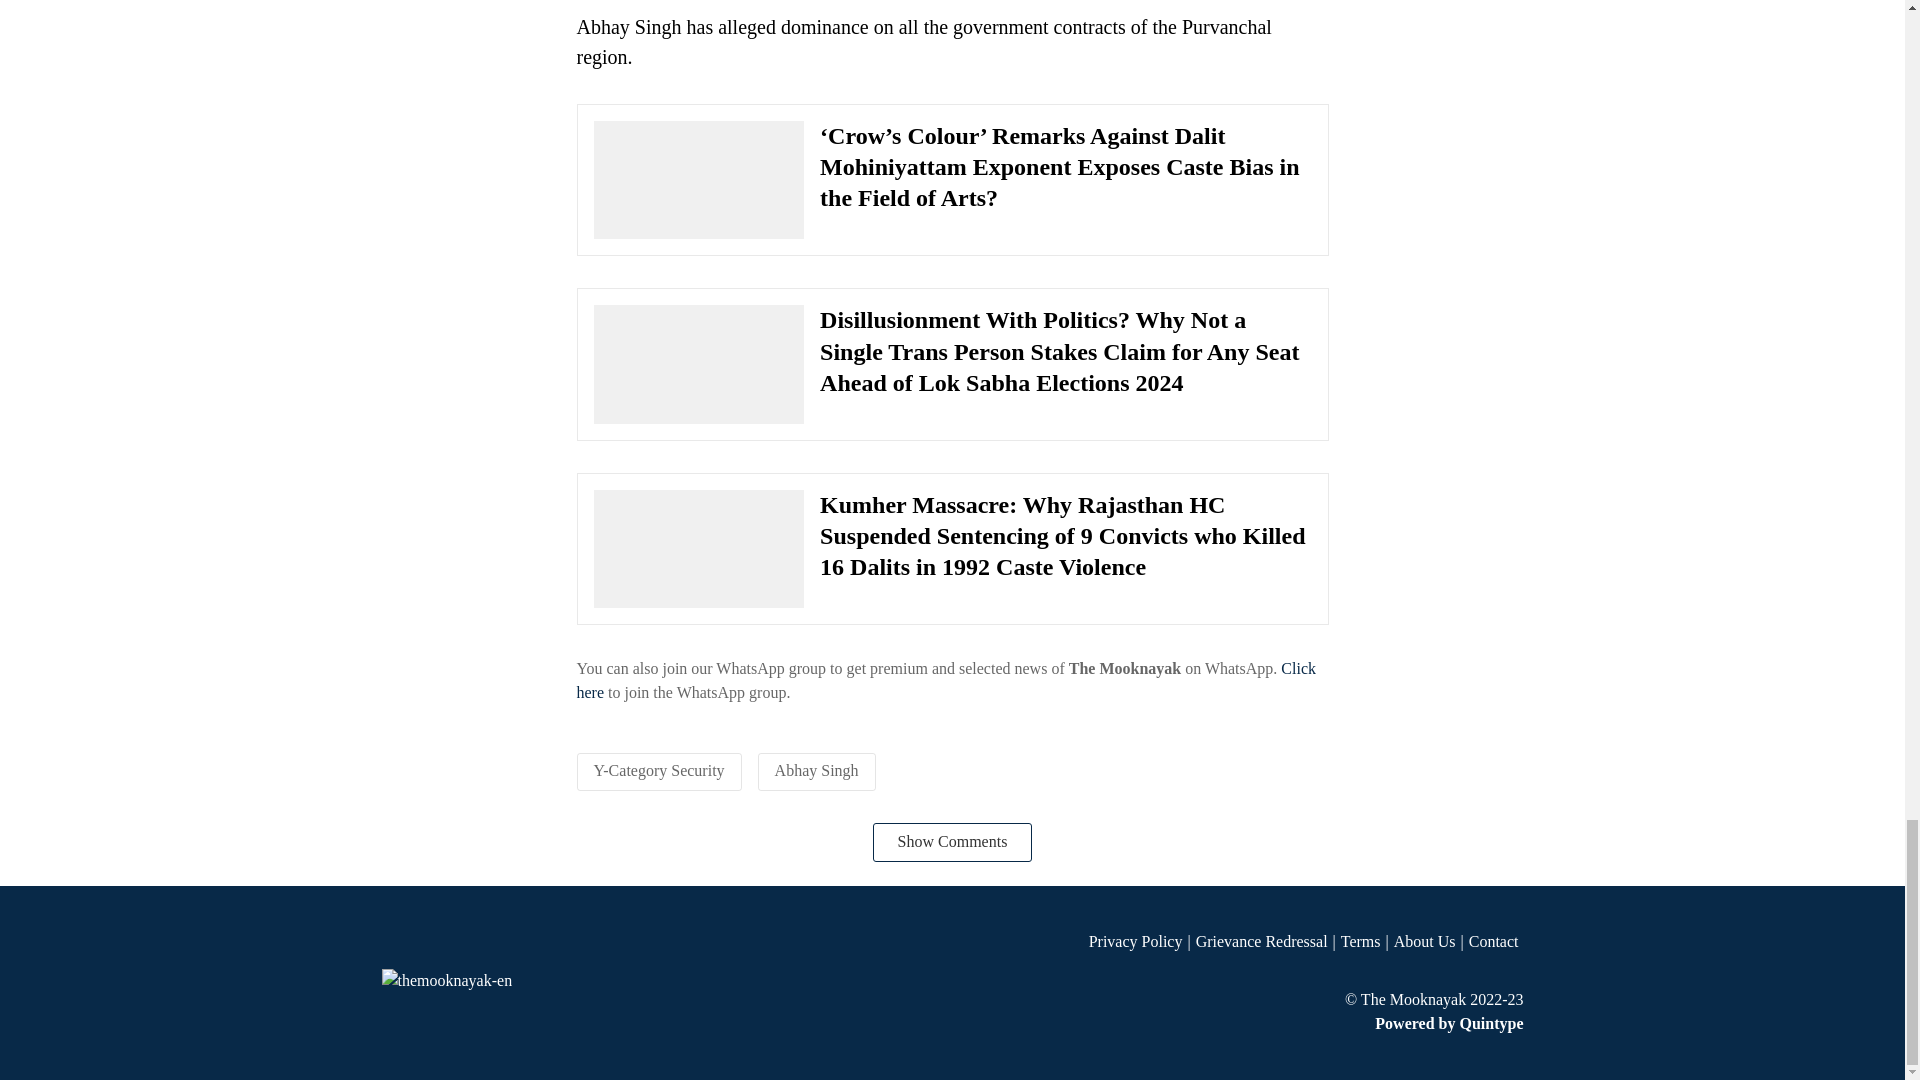 This screenshot has height=1080, width=1920. What do you see at coordinates (952, 841) in the screenshot?
I see `Show Comments` at bounding box center [952, 841].